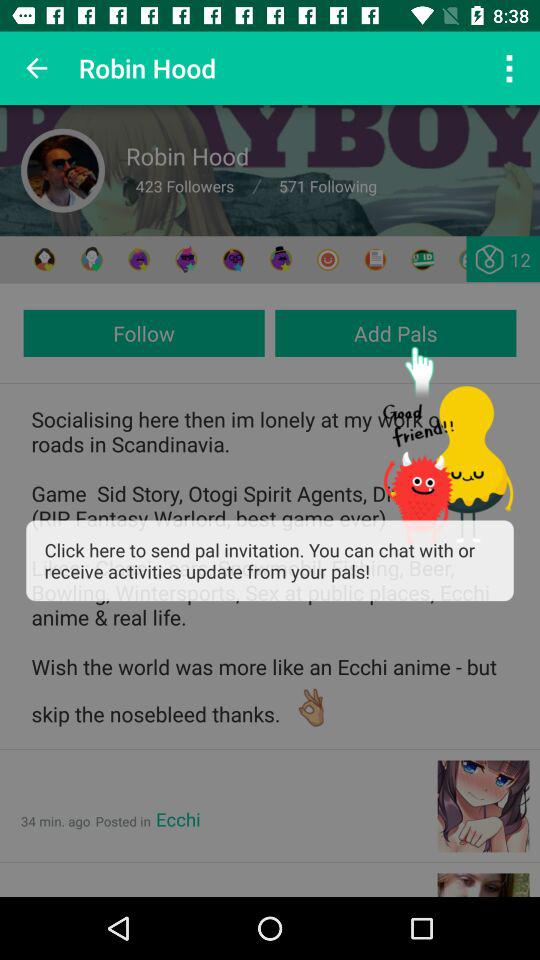  What do you see at coordinates (44, 260) in the screenshot?
I see `view friend profile` at bounding box center [44, 260].